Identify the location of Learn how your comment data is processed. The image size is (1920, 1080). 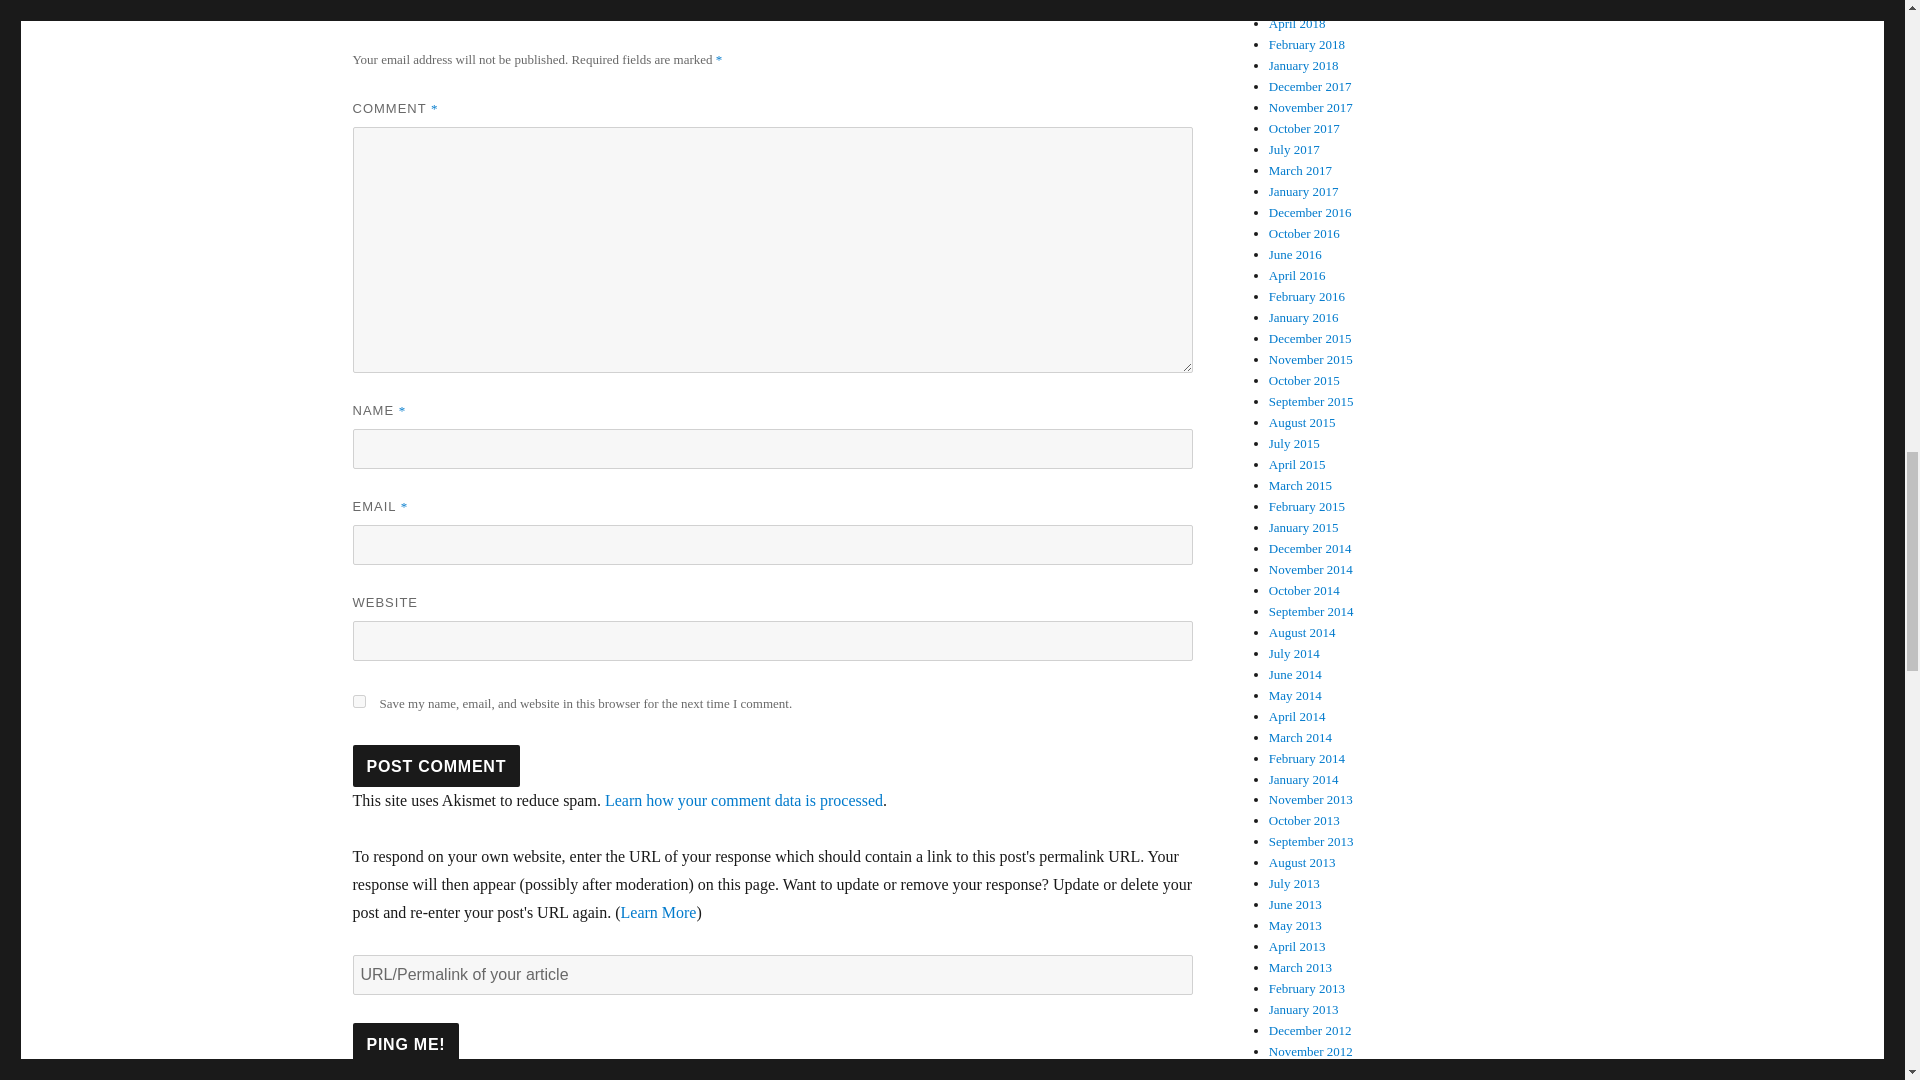
(744, 800).